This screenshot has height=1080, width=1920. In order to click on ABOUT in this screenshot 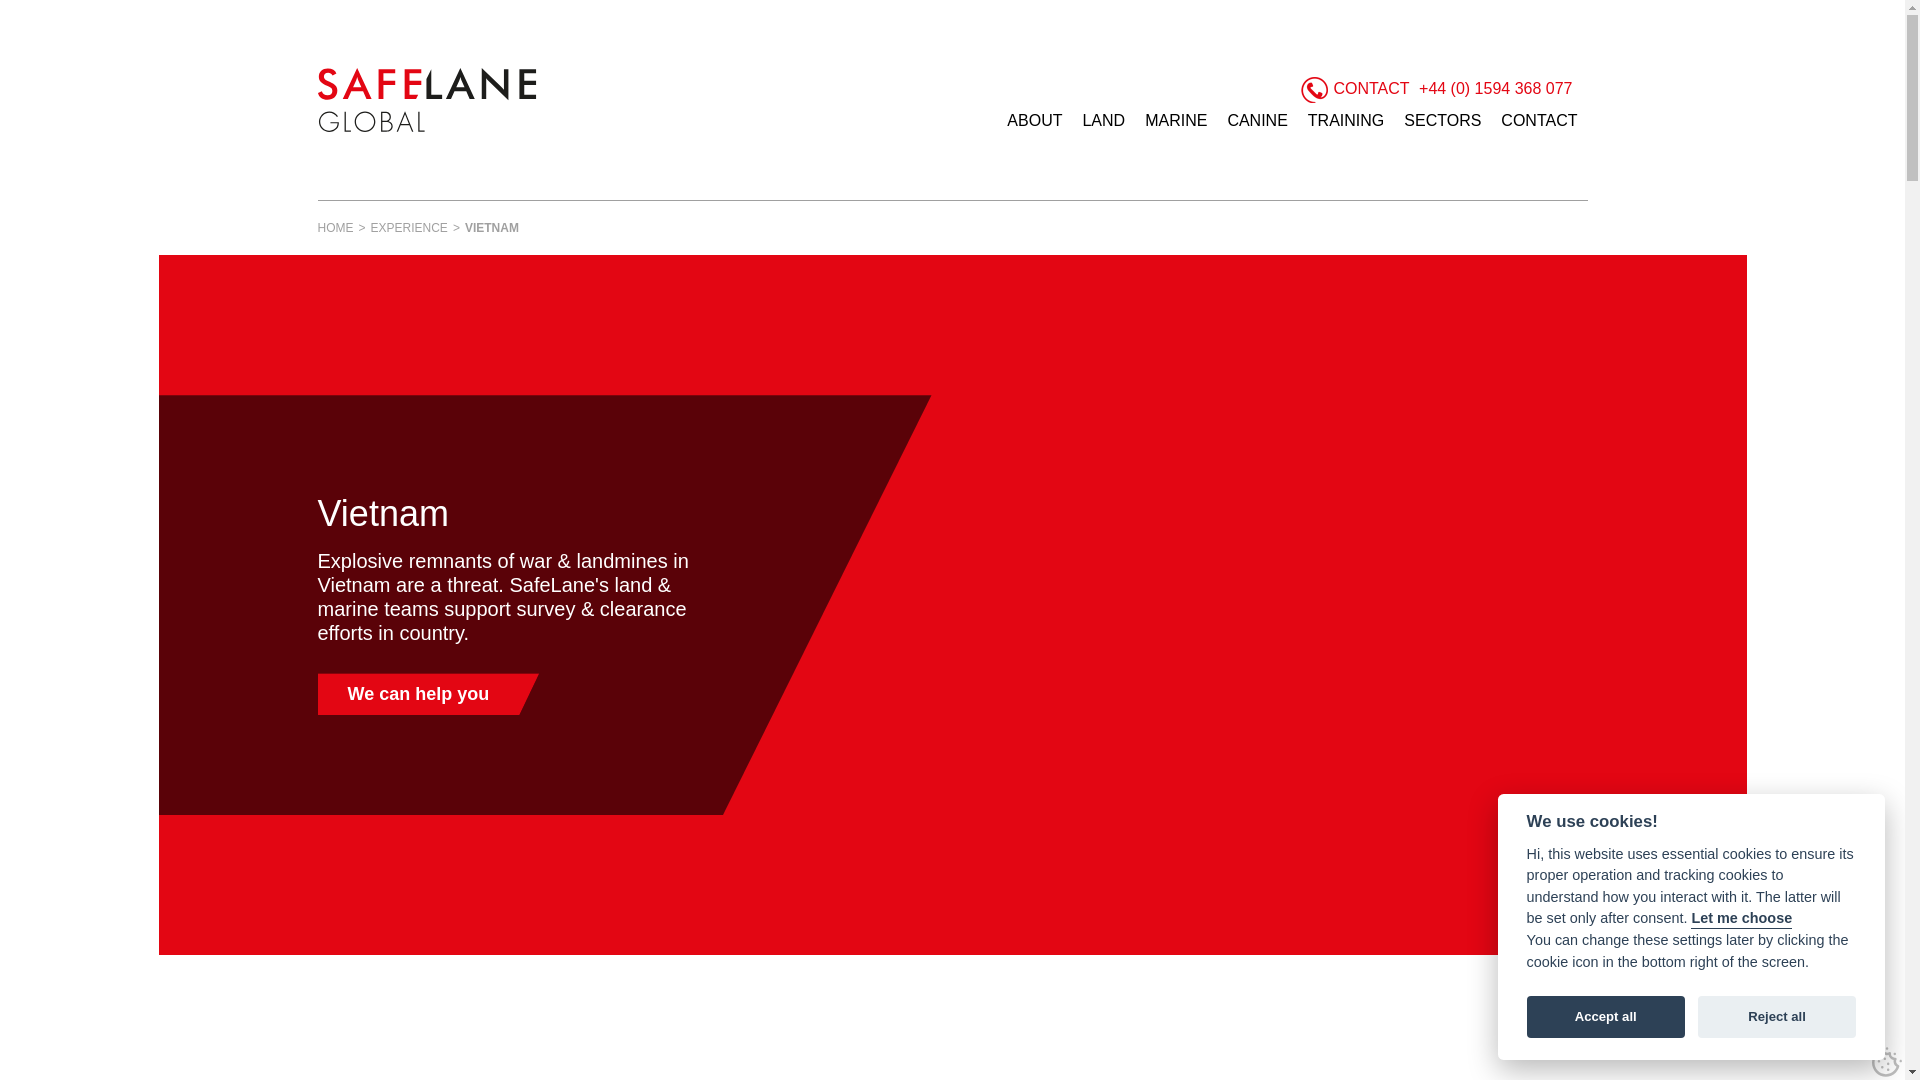, I will do `click(1034, 120)`.